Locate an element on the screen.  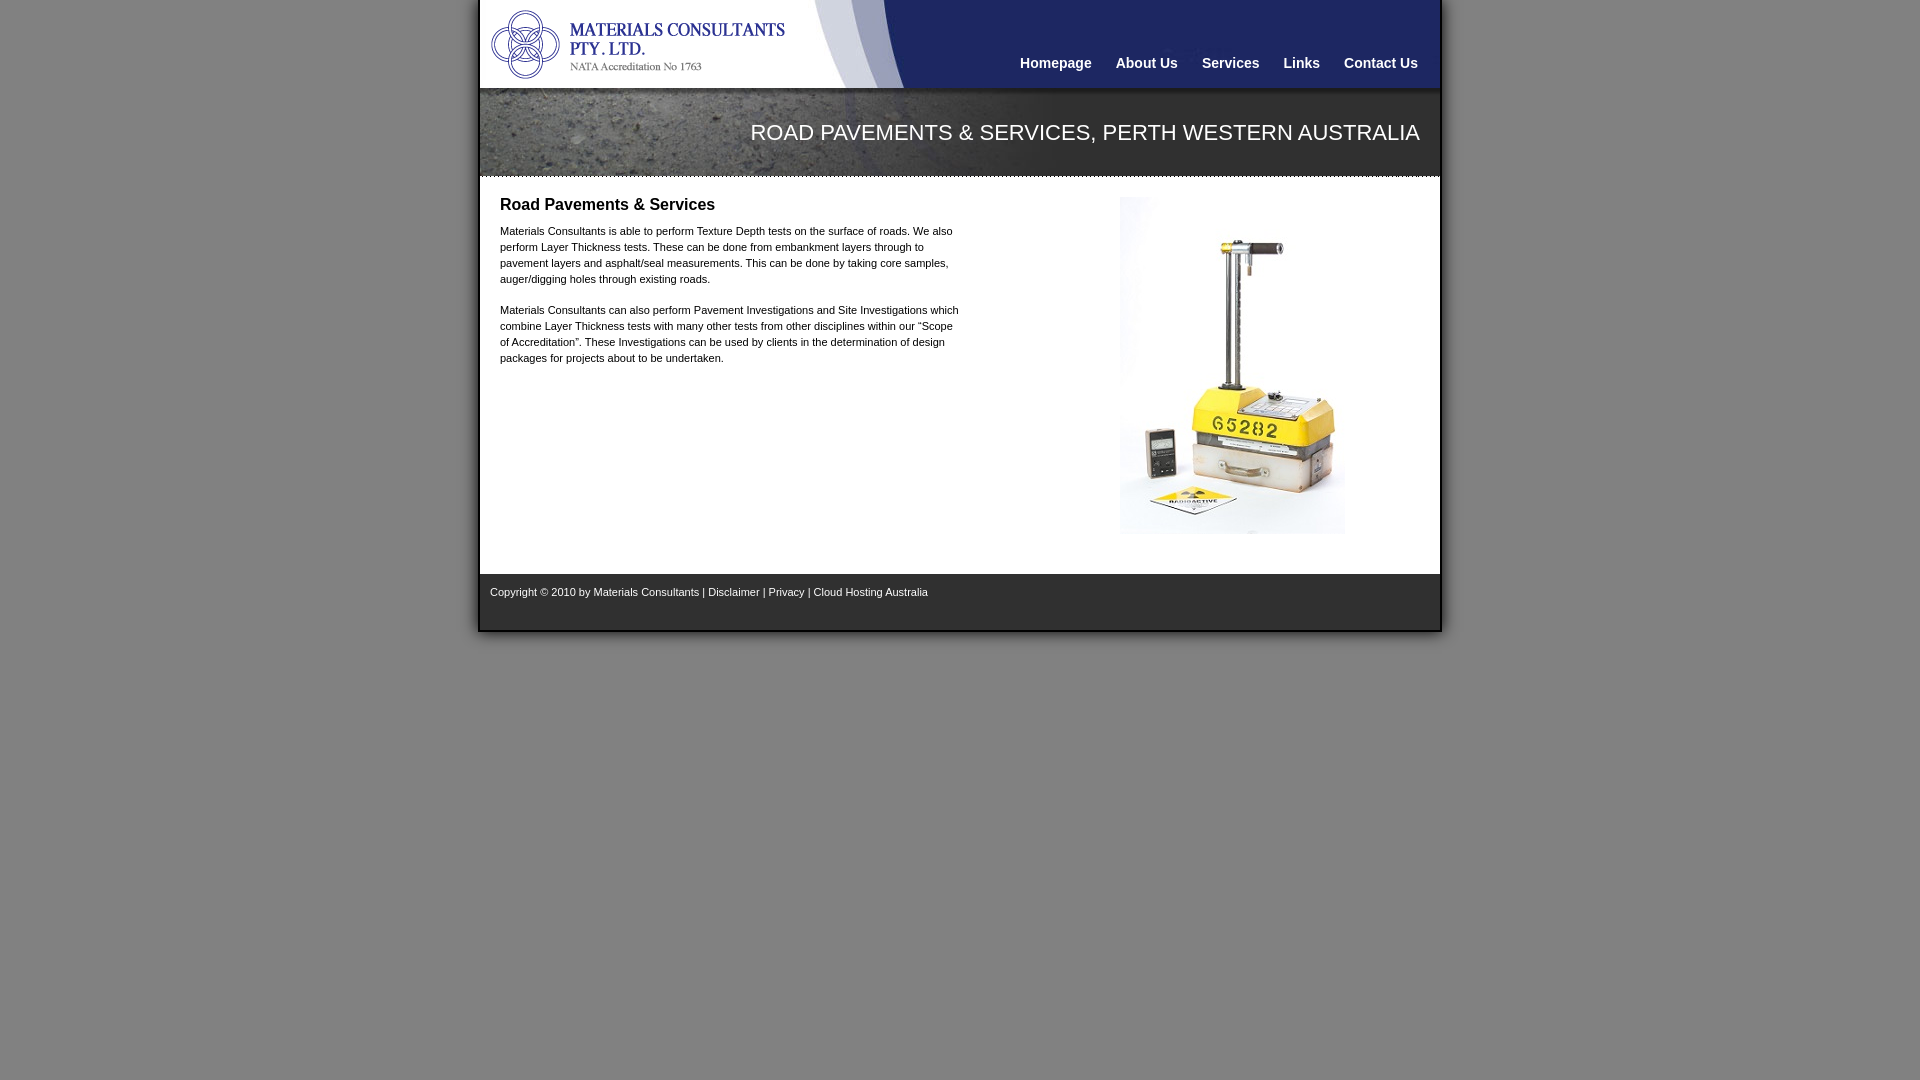
Disclaimer is located at coordinates (734, 592).